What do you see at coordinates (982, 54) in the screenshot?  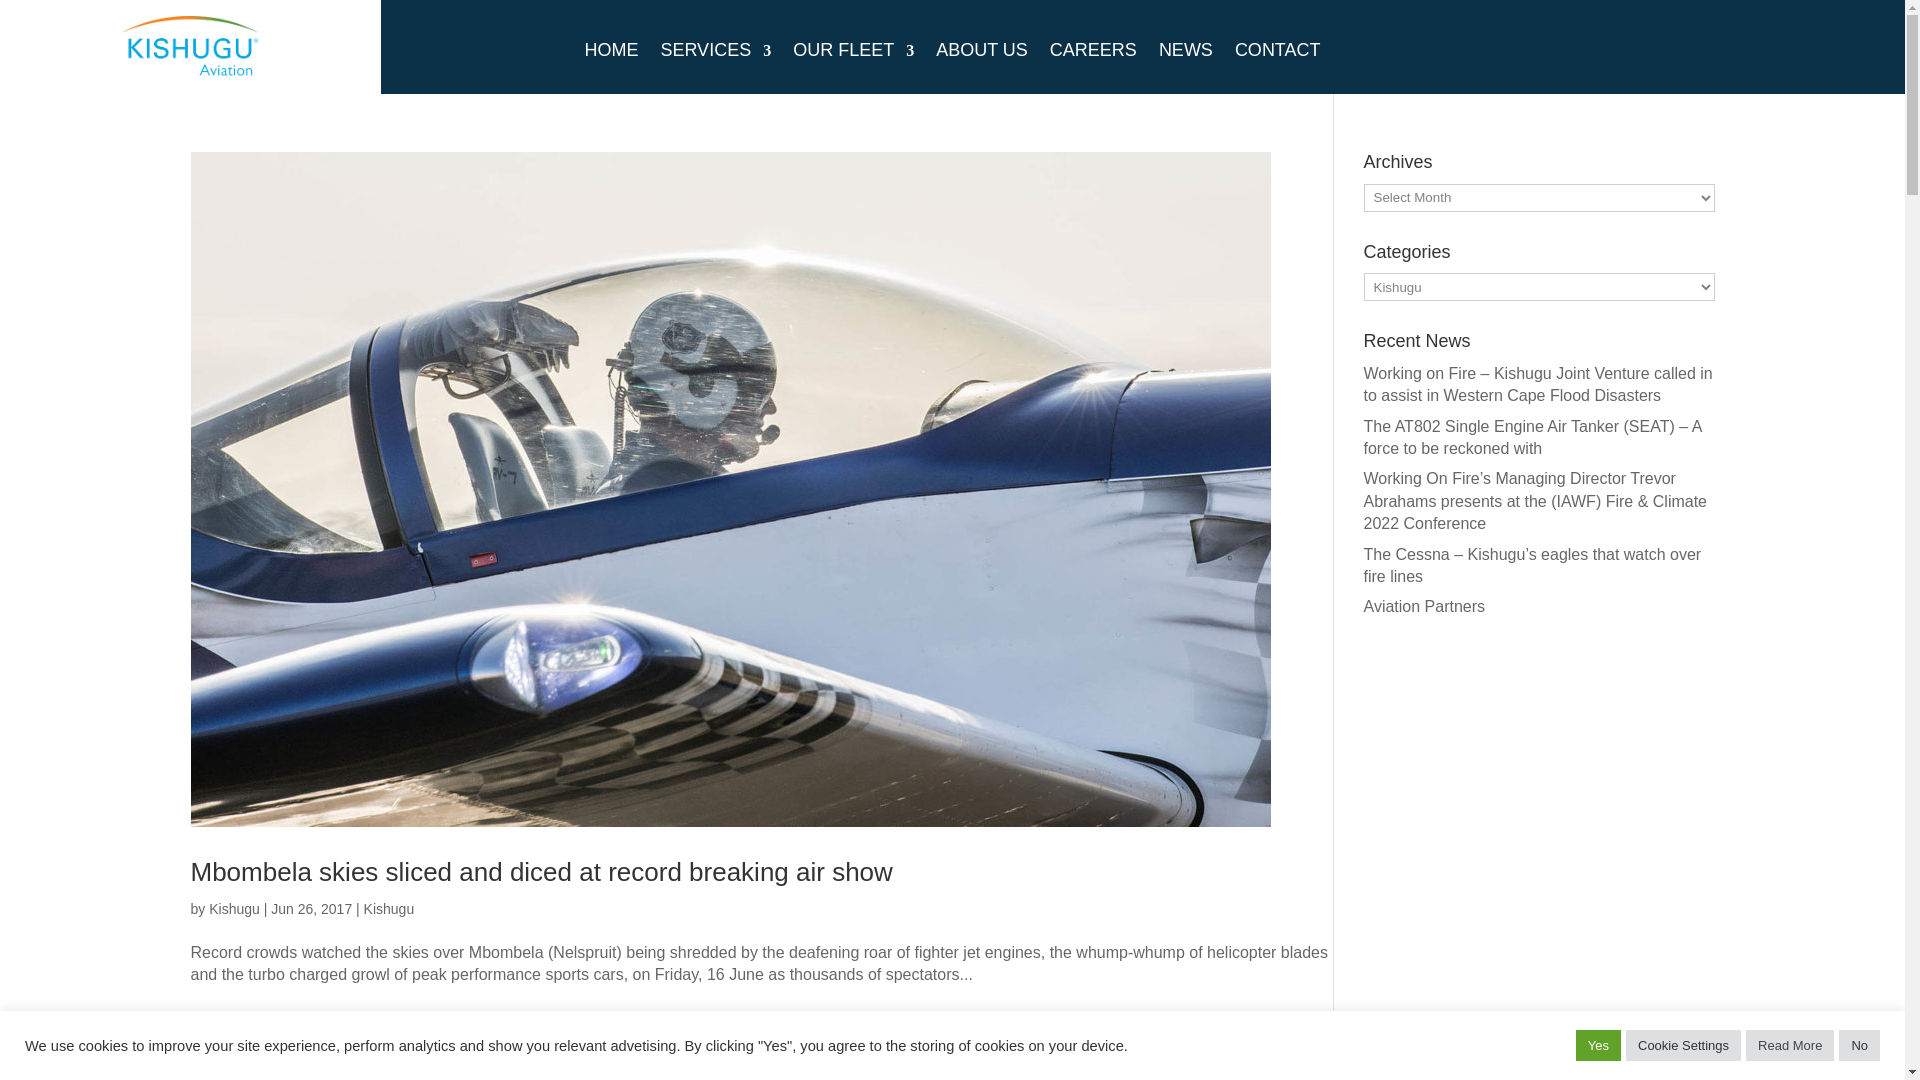 I see `ABOUT US` at bounding box center [982, 54].